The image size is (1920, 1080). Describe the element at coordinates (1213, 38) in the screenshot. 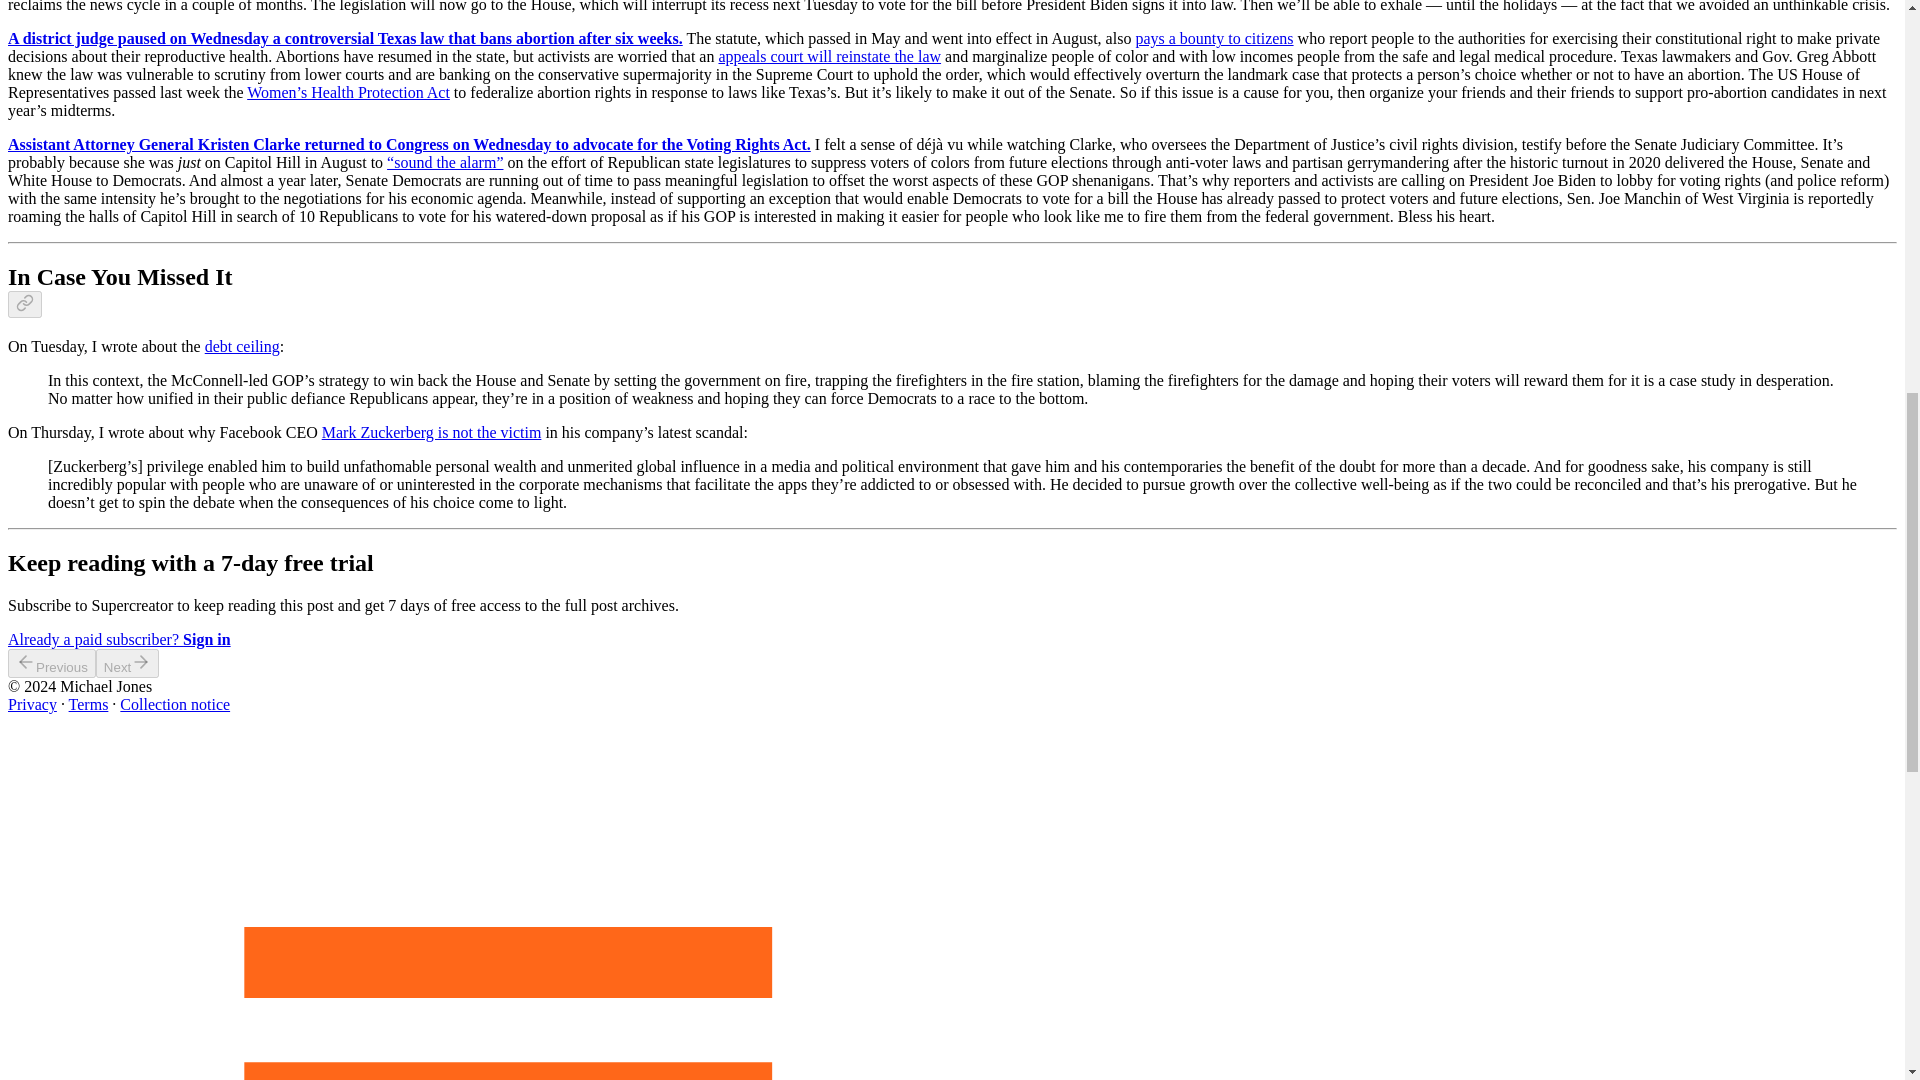

I see `pays a bounty to citizens` at that location.